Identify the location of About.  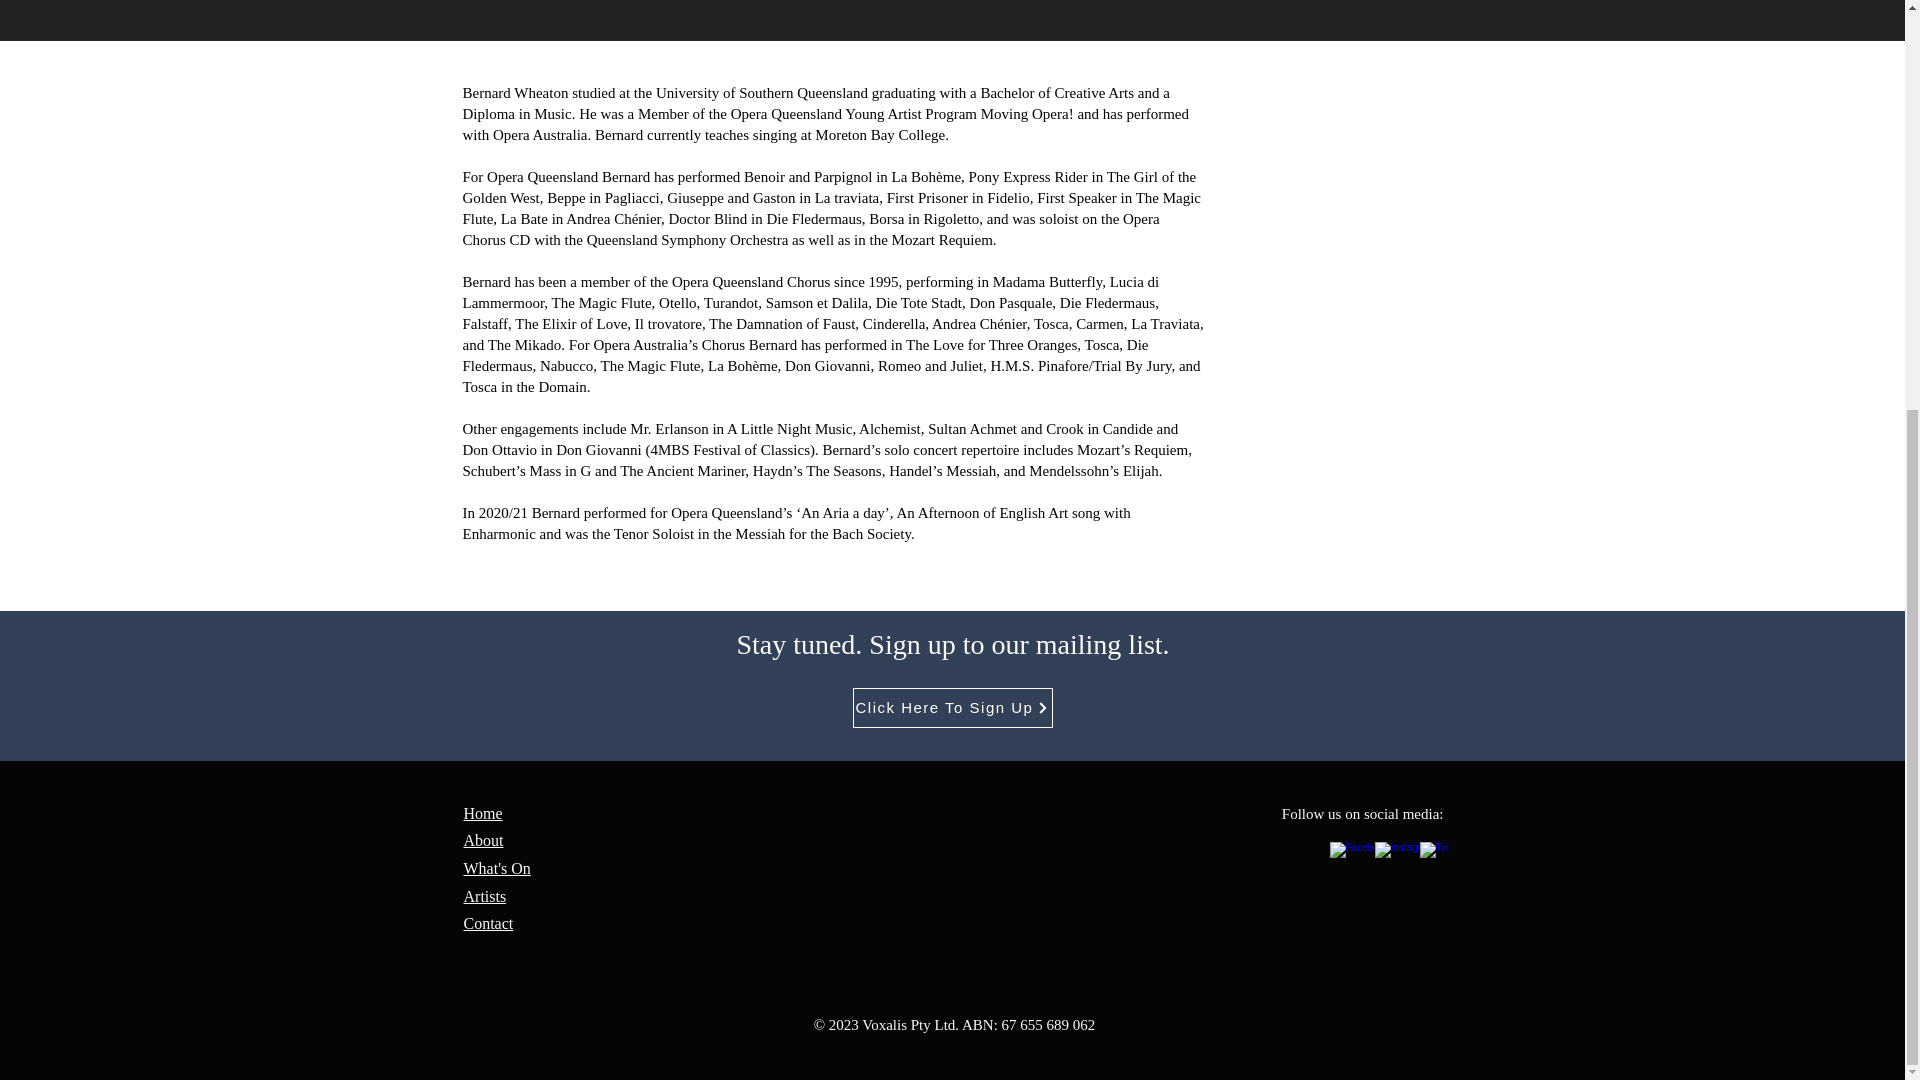
(484, 840).